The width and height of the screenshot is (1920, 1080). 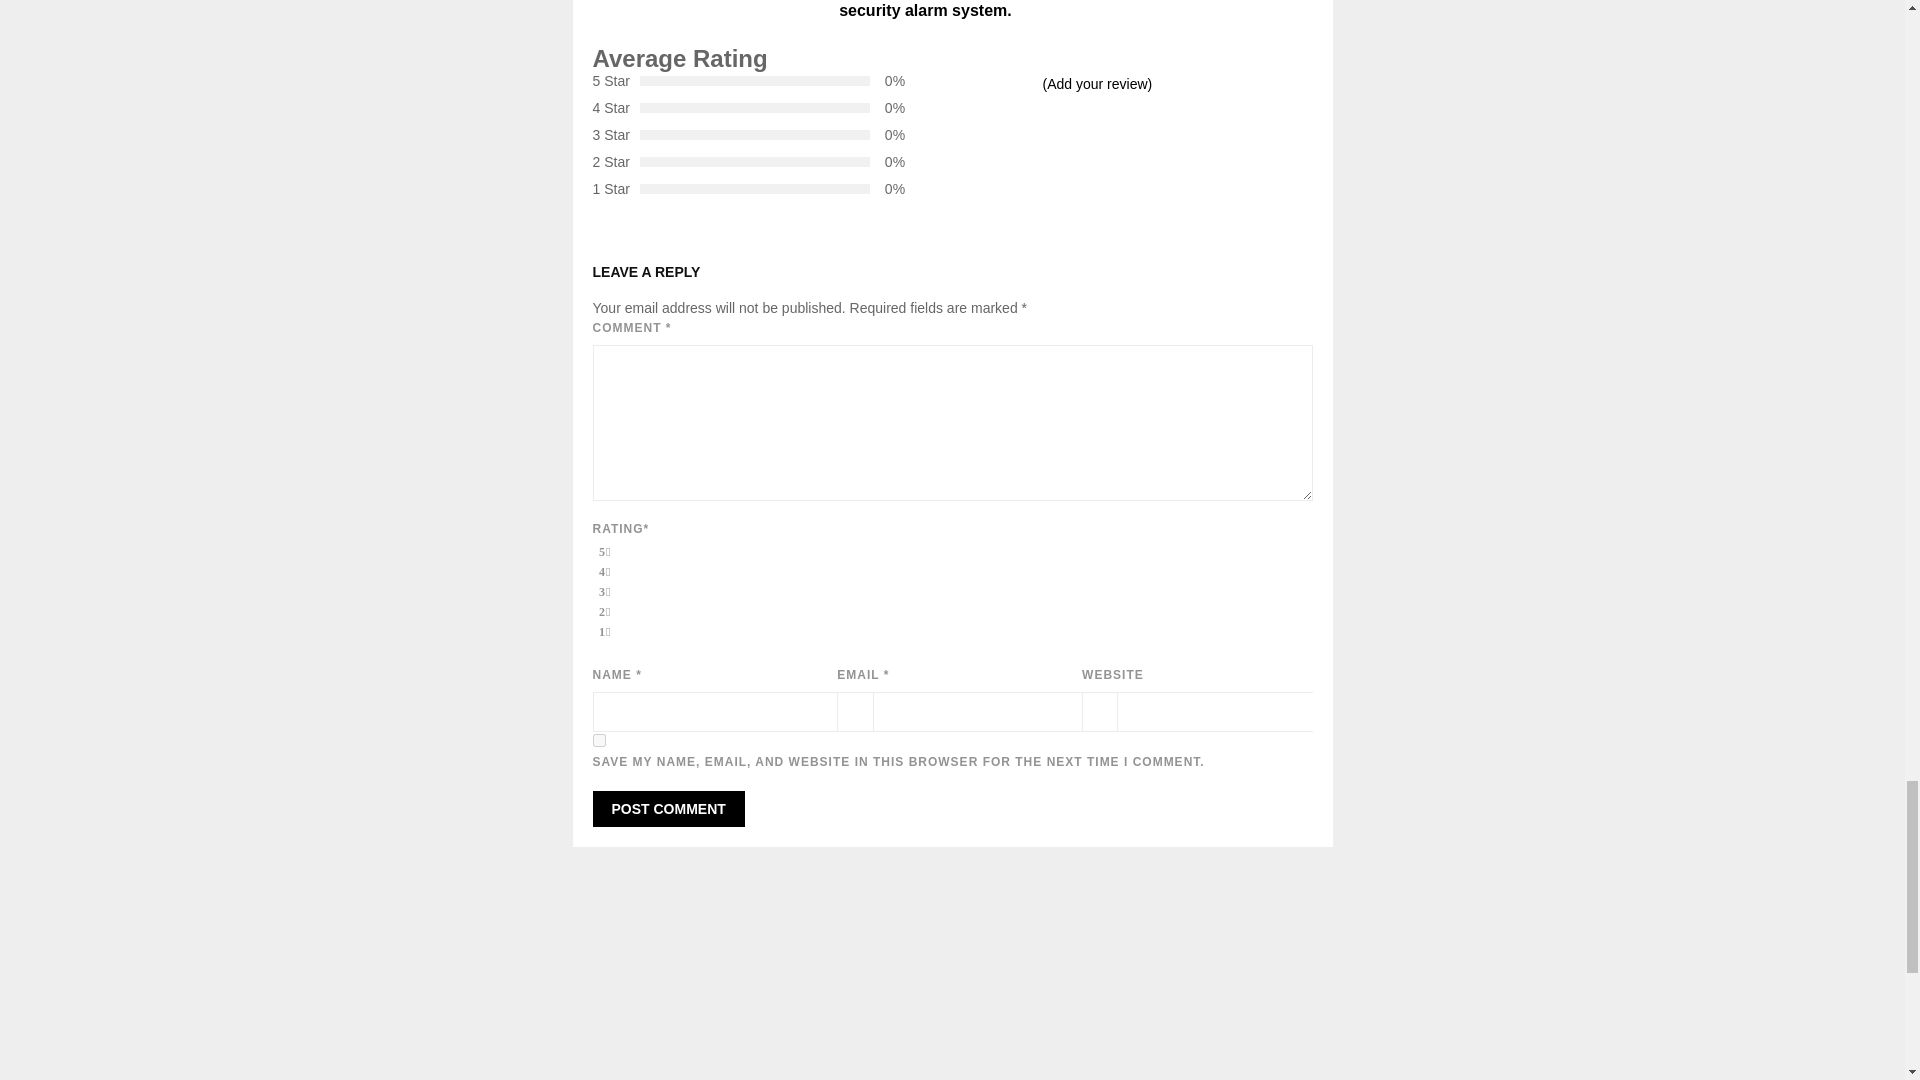 What do you see at coordinates (668, 808) in the screenshot?
I see `Post Comment` at bounding box center [668, 808].